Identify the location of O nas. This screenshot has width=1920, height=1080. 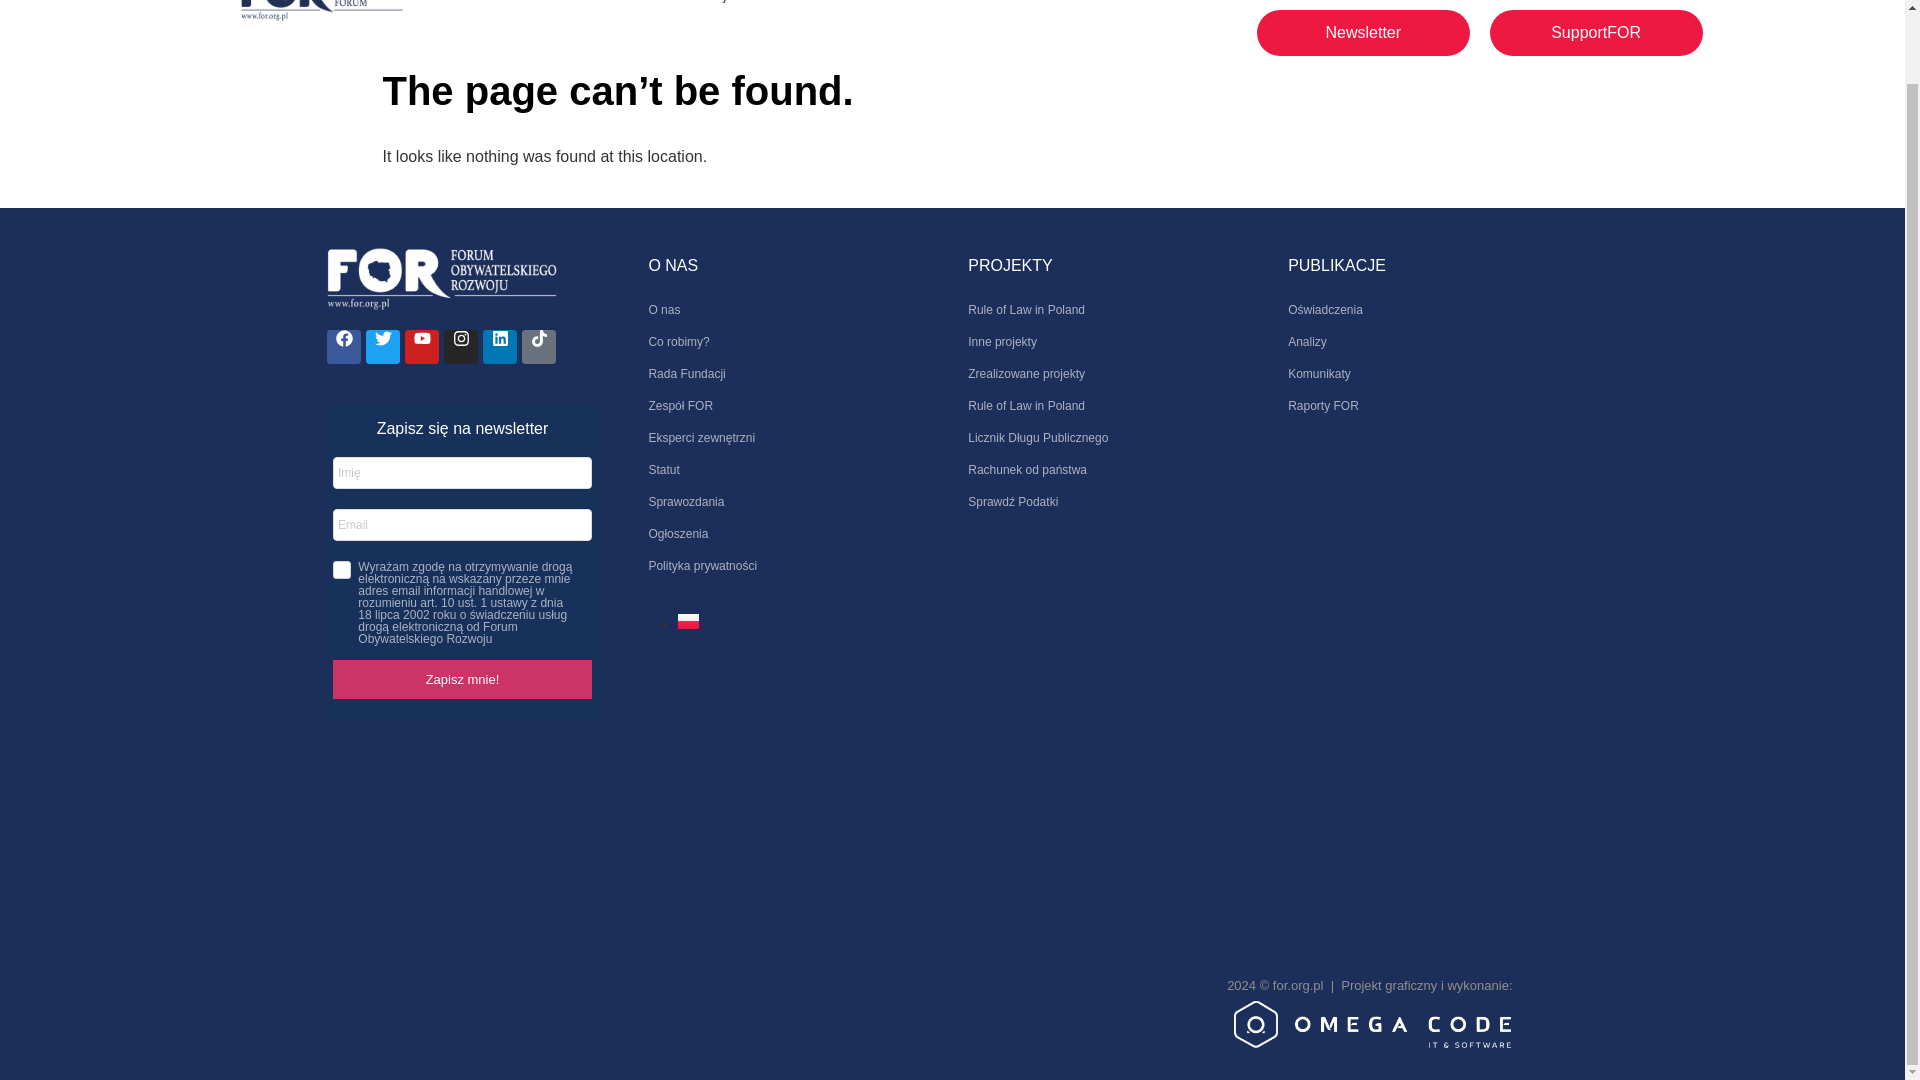
(786, 310).